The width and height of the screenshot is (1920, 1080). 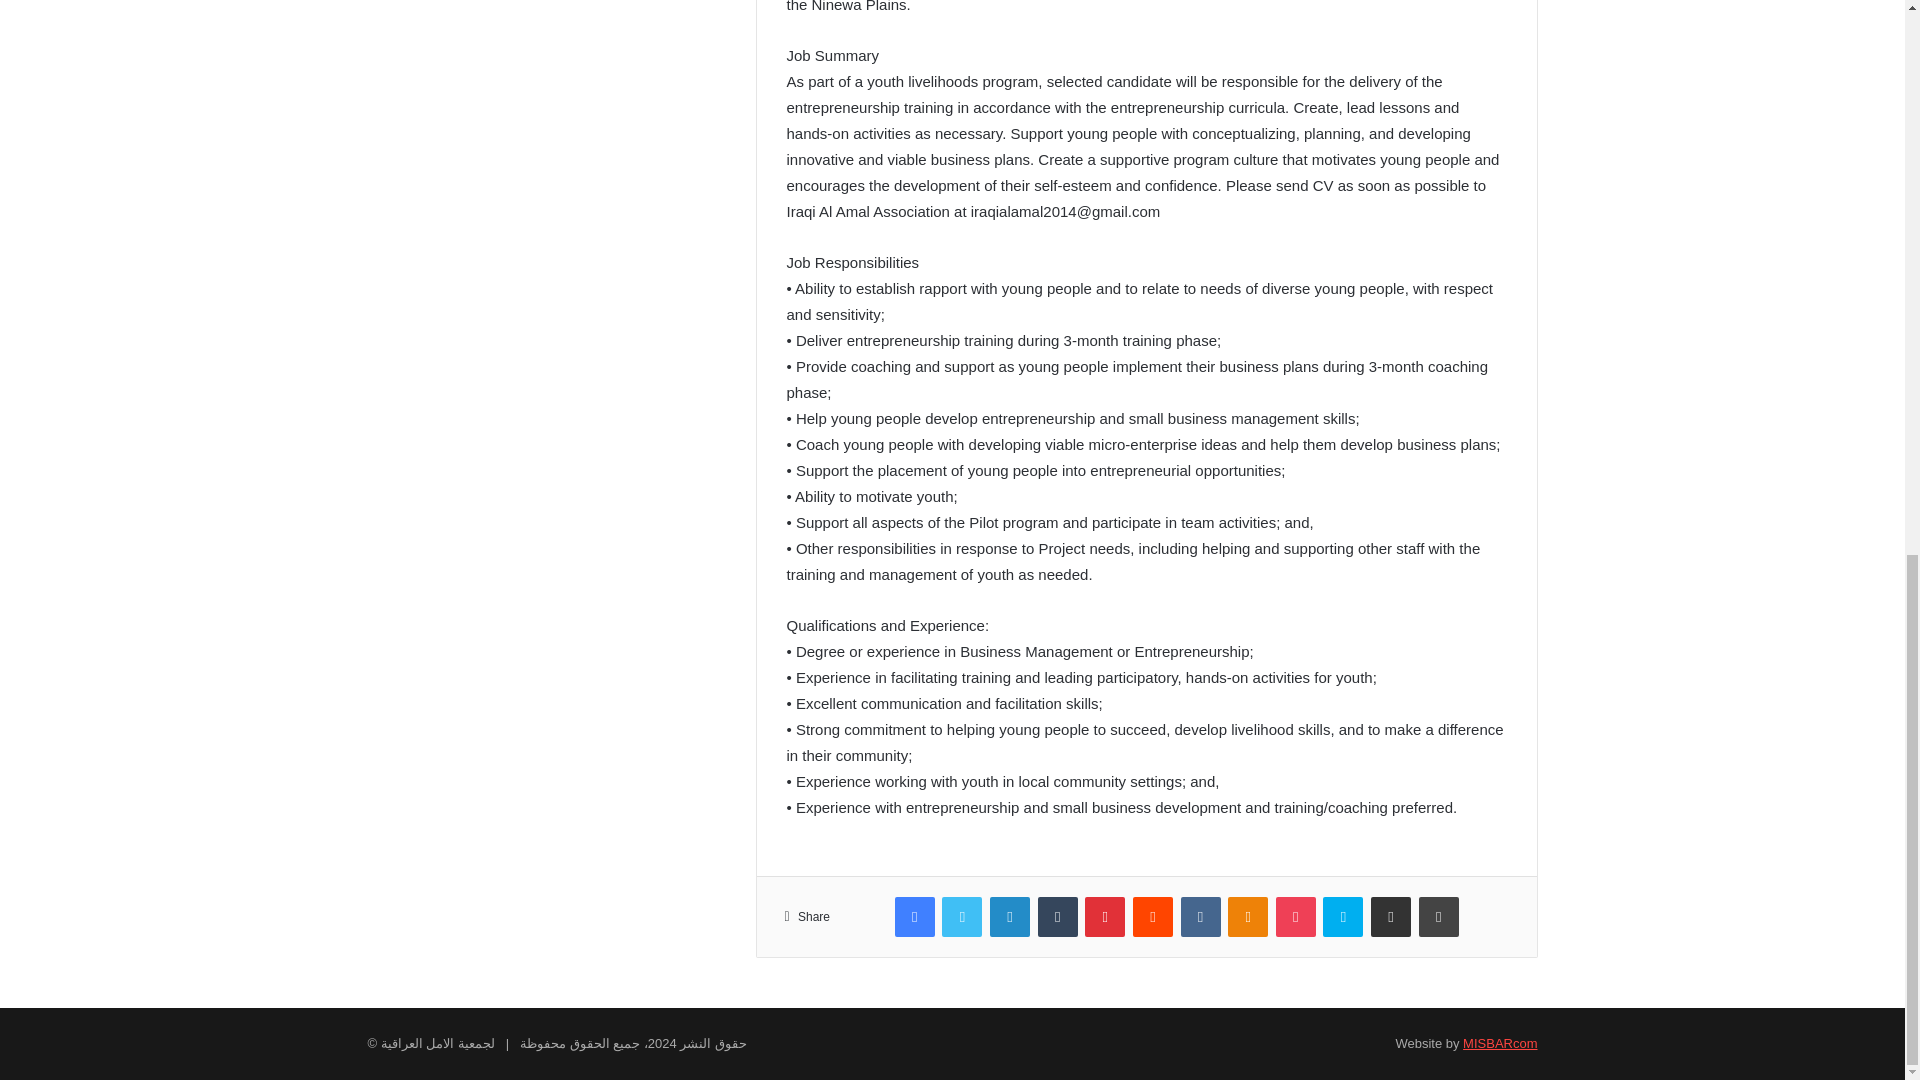 What do you see at coordinates (1010, 917) in the screenshot?
I see `LinkedIn` at bounding box center [1010, 917].